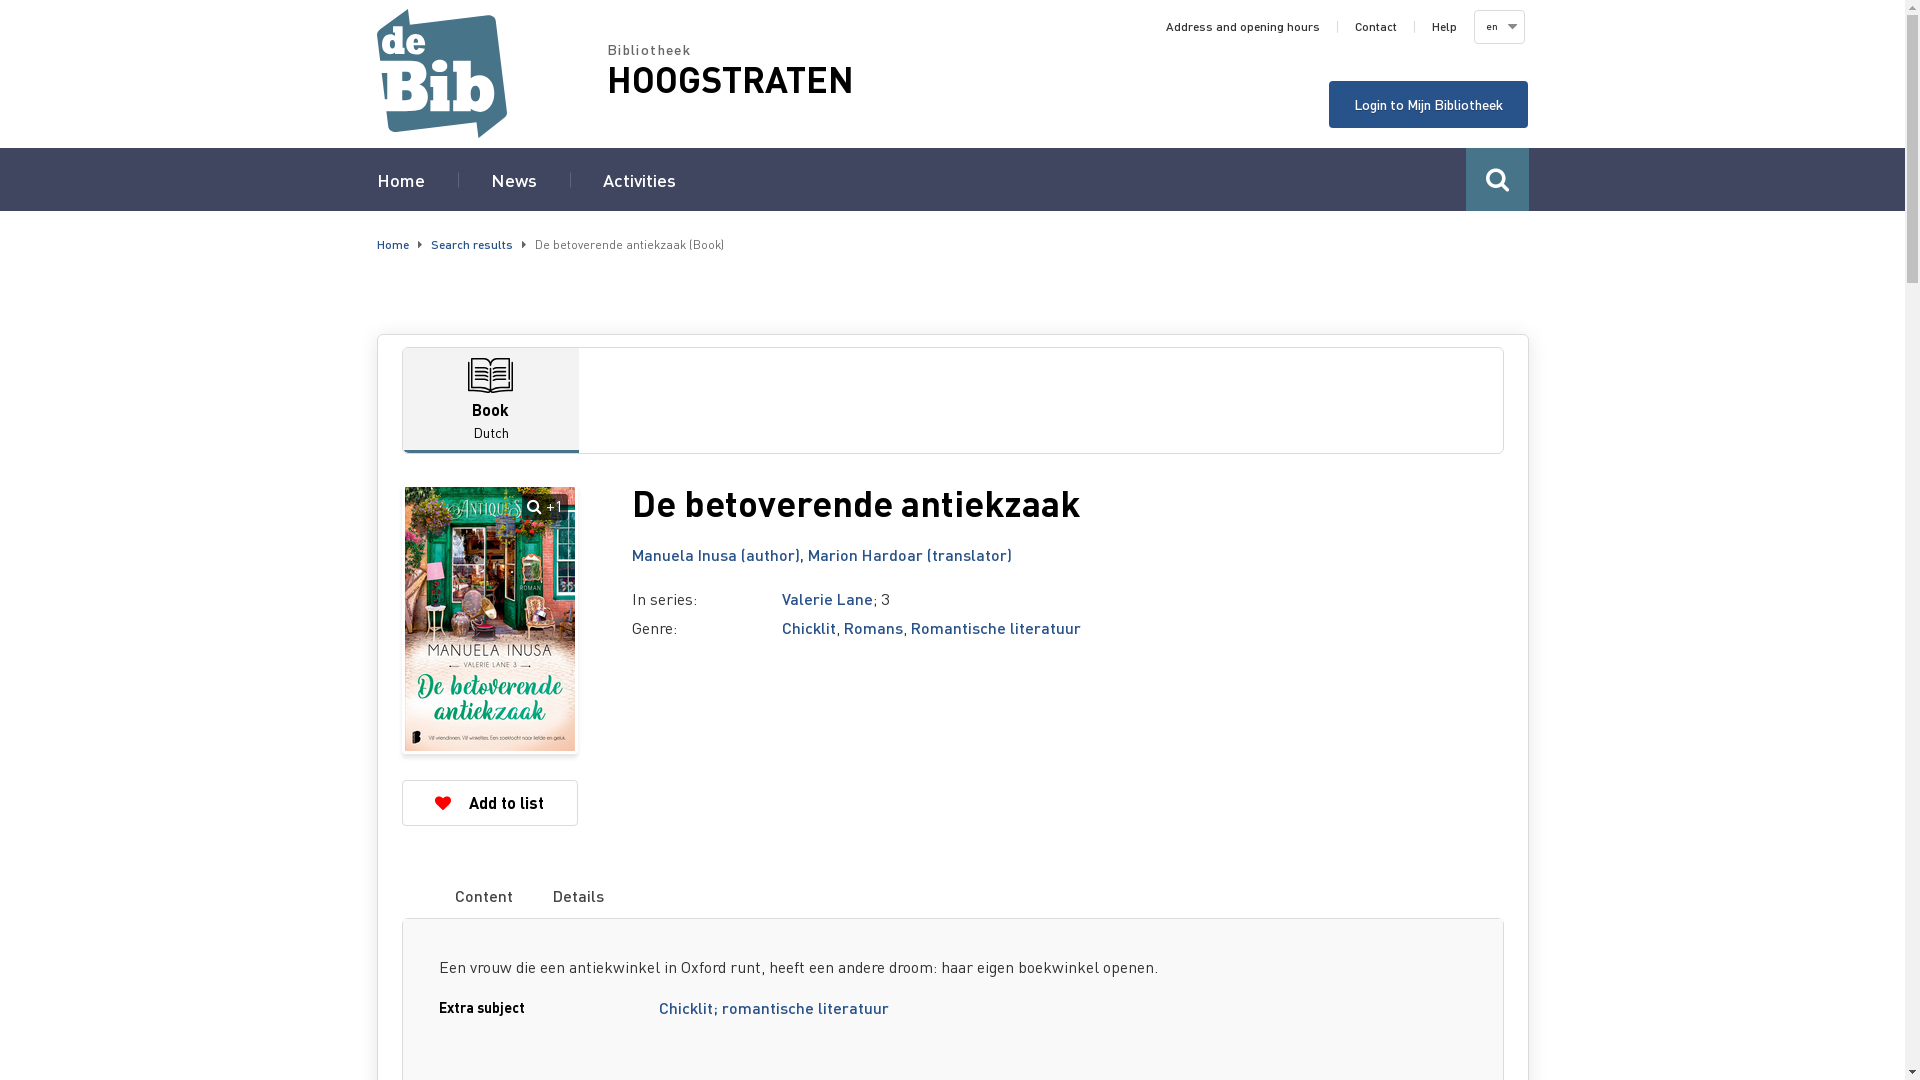  Describe the element at coordinates (491, 74) in the screenshot. I see `Home` at that location.